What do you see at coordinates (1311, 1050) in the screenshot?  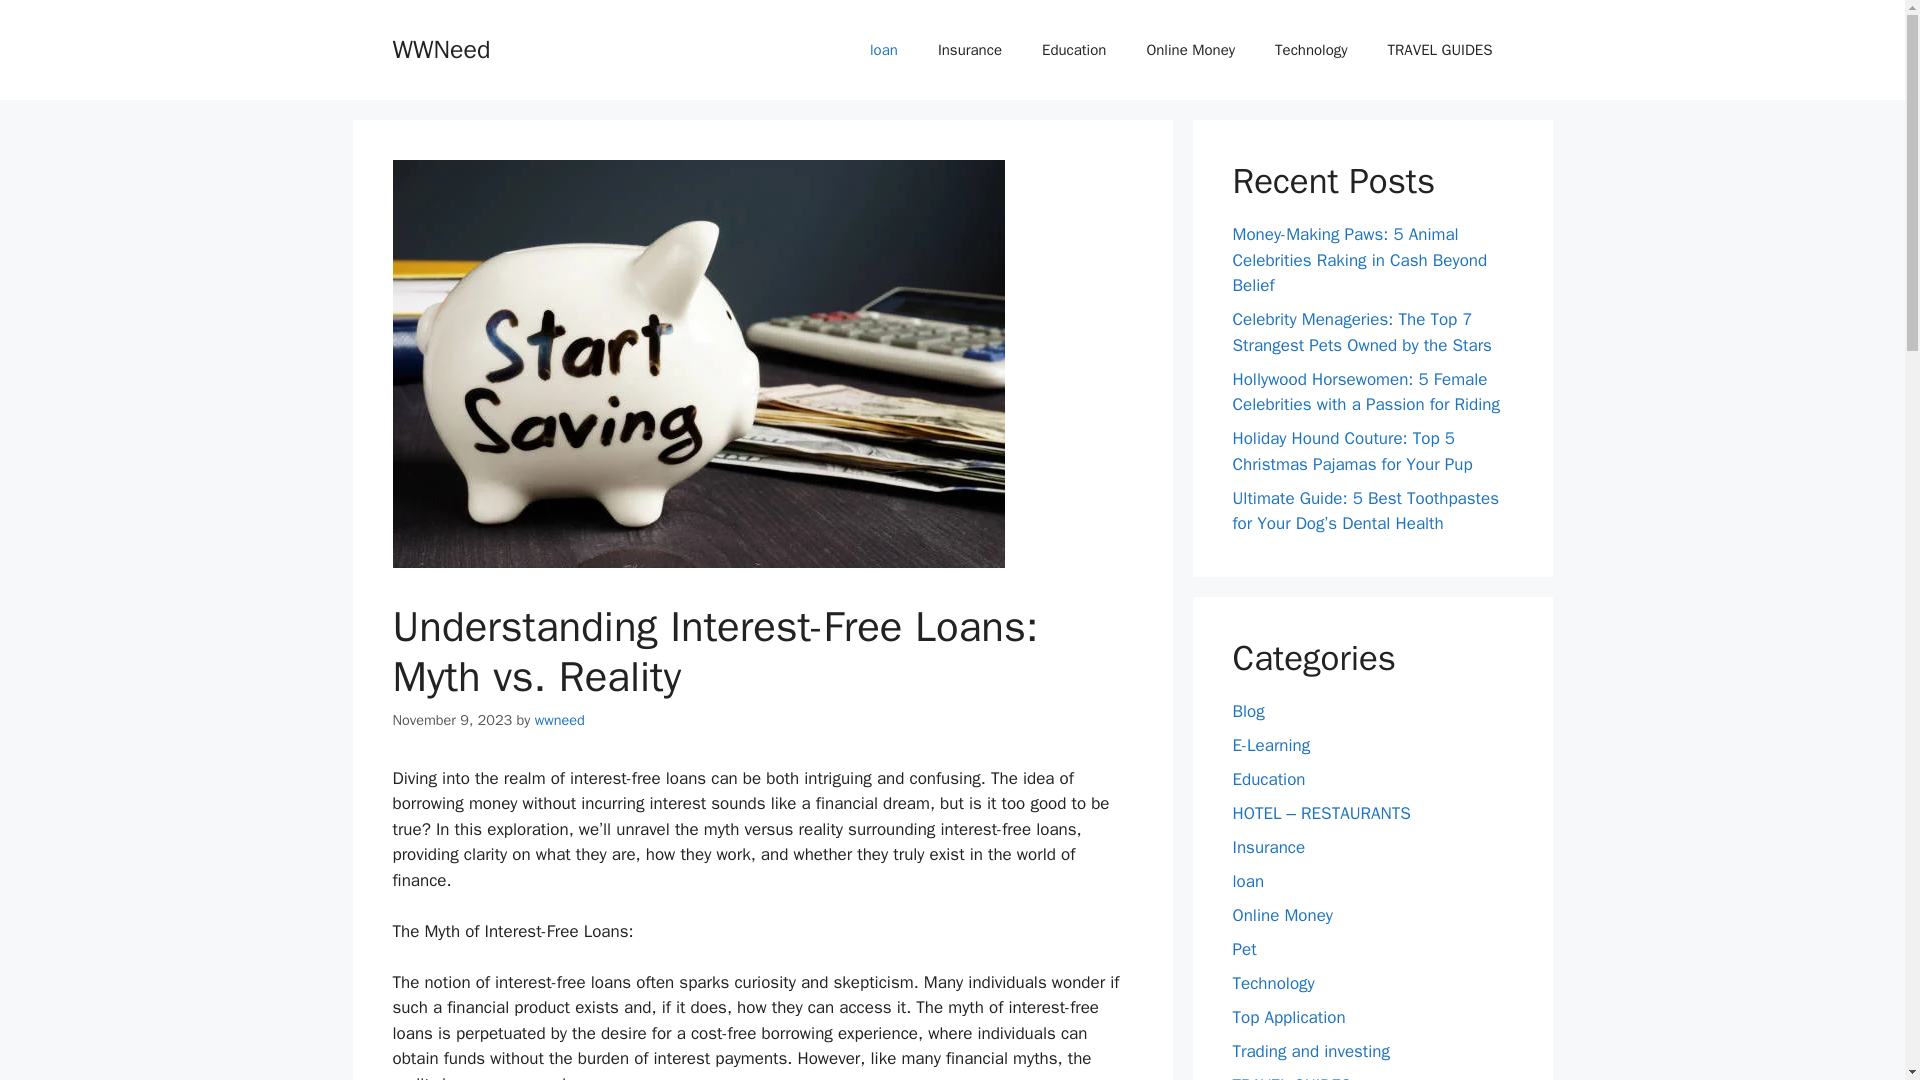 I see `Trading and investing` at bounding box center [1311, 1050].